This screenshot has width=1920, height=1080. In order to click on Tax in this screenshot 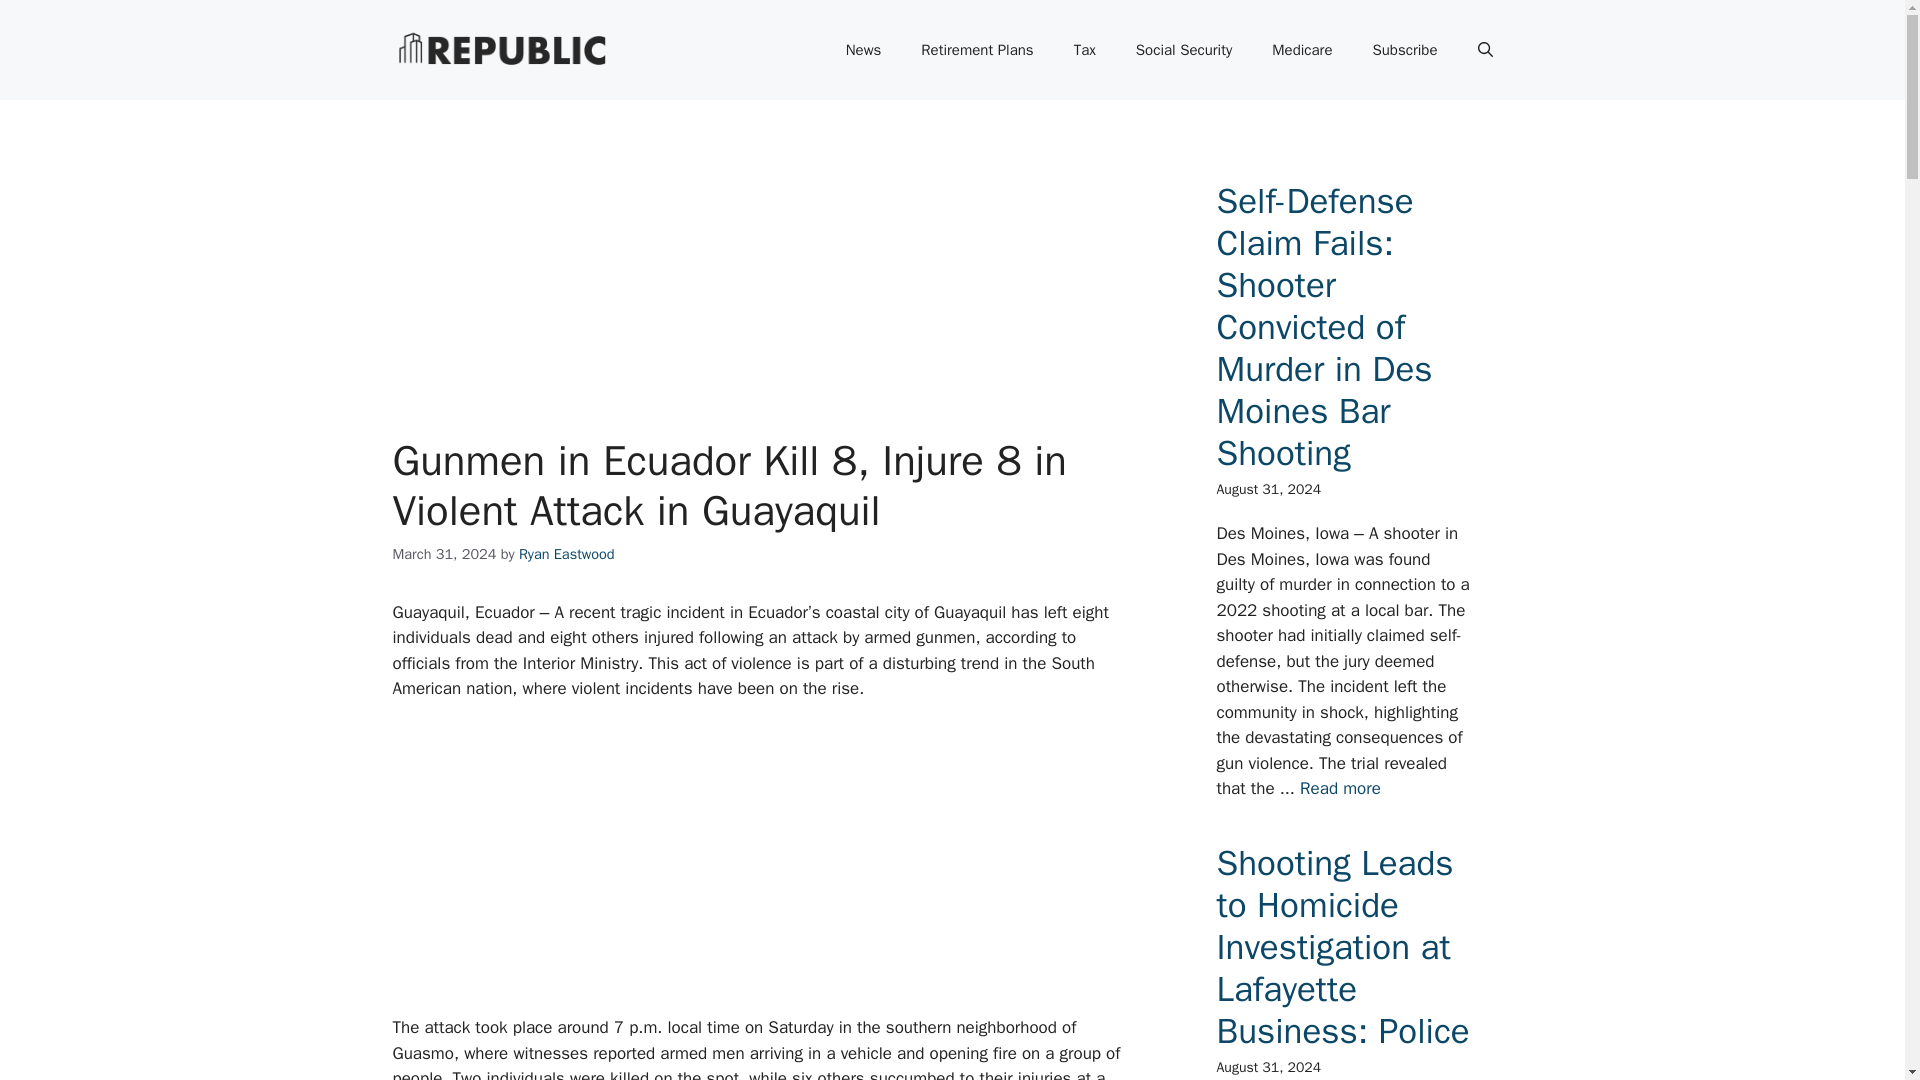, I will do `click(1084, 50)`.